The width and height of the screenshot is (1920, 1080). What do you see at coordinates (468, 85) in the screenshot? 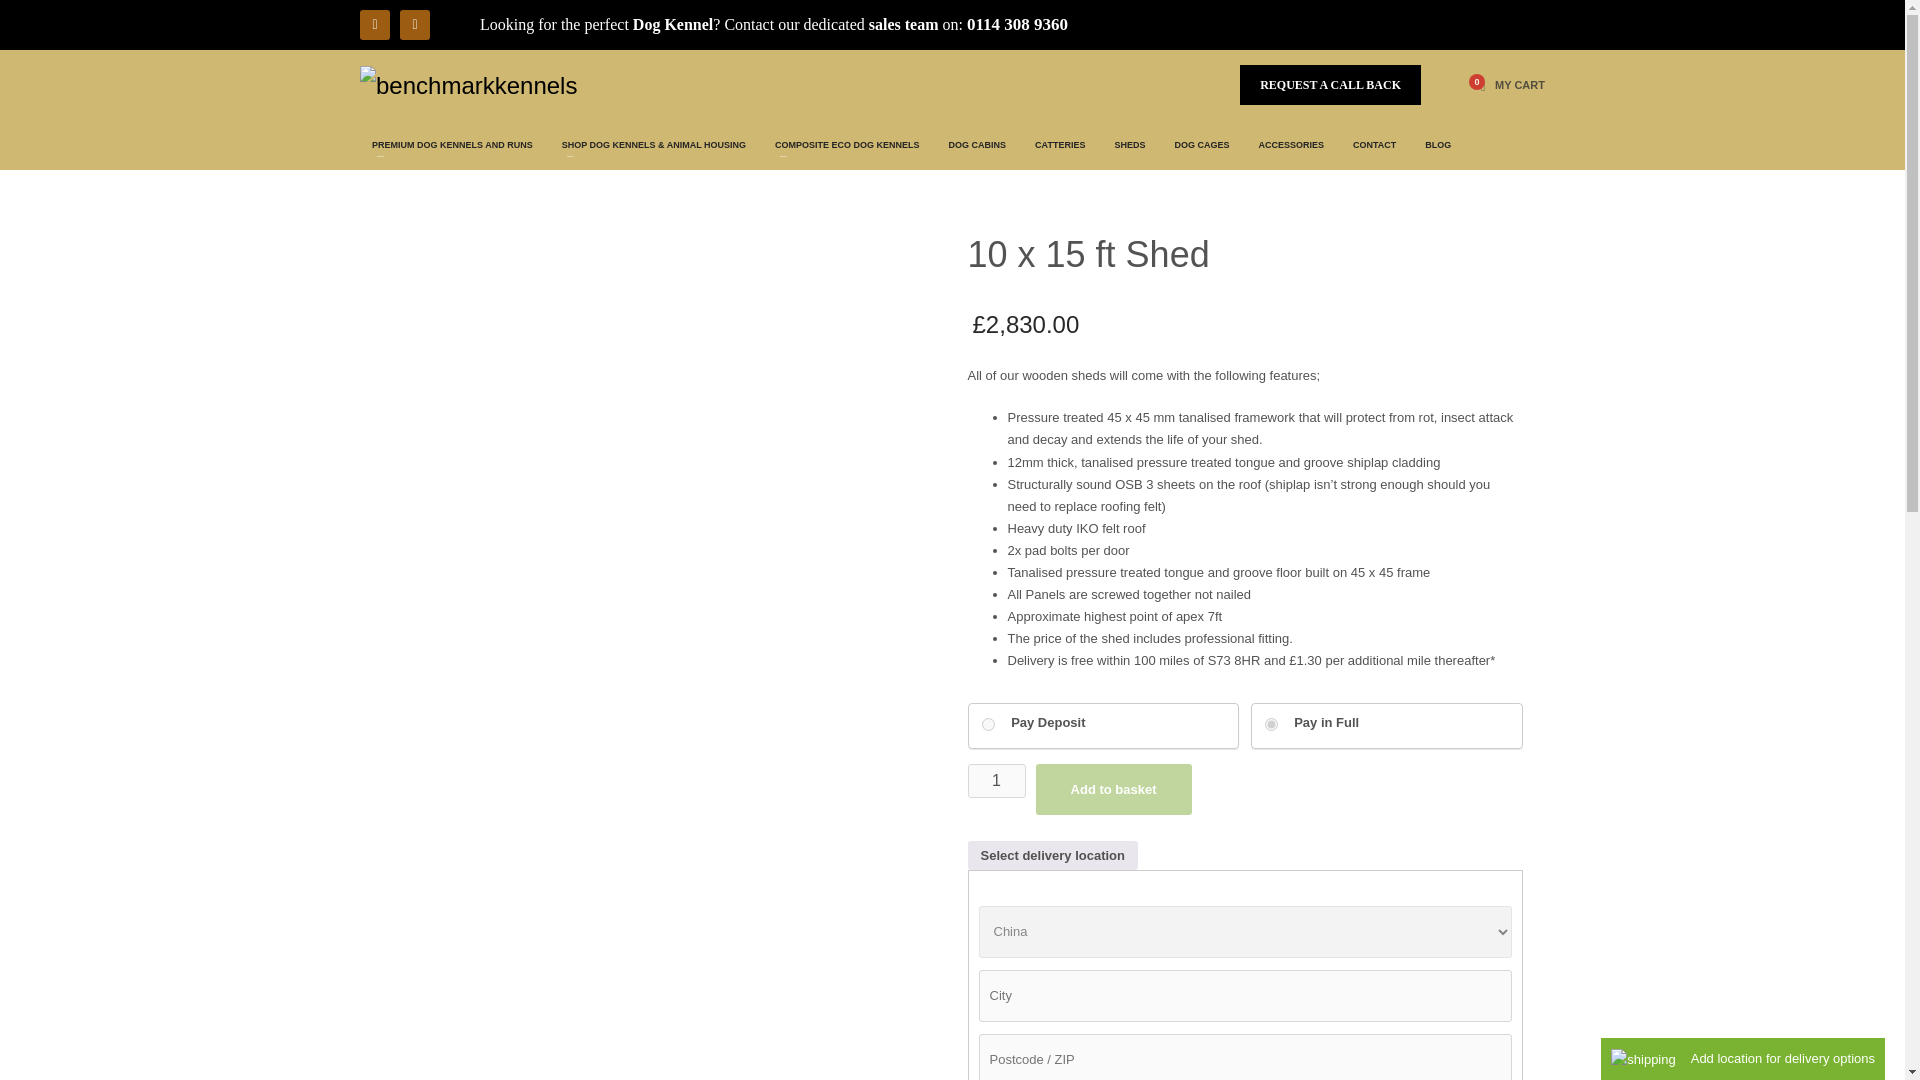
I see `Just another WordPress site` at bounding box center [468, 85].